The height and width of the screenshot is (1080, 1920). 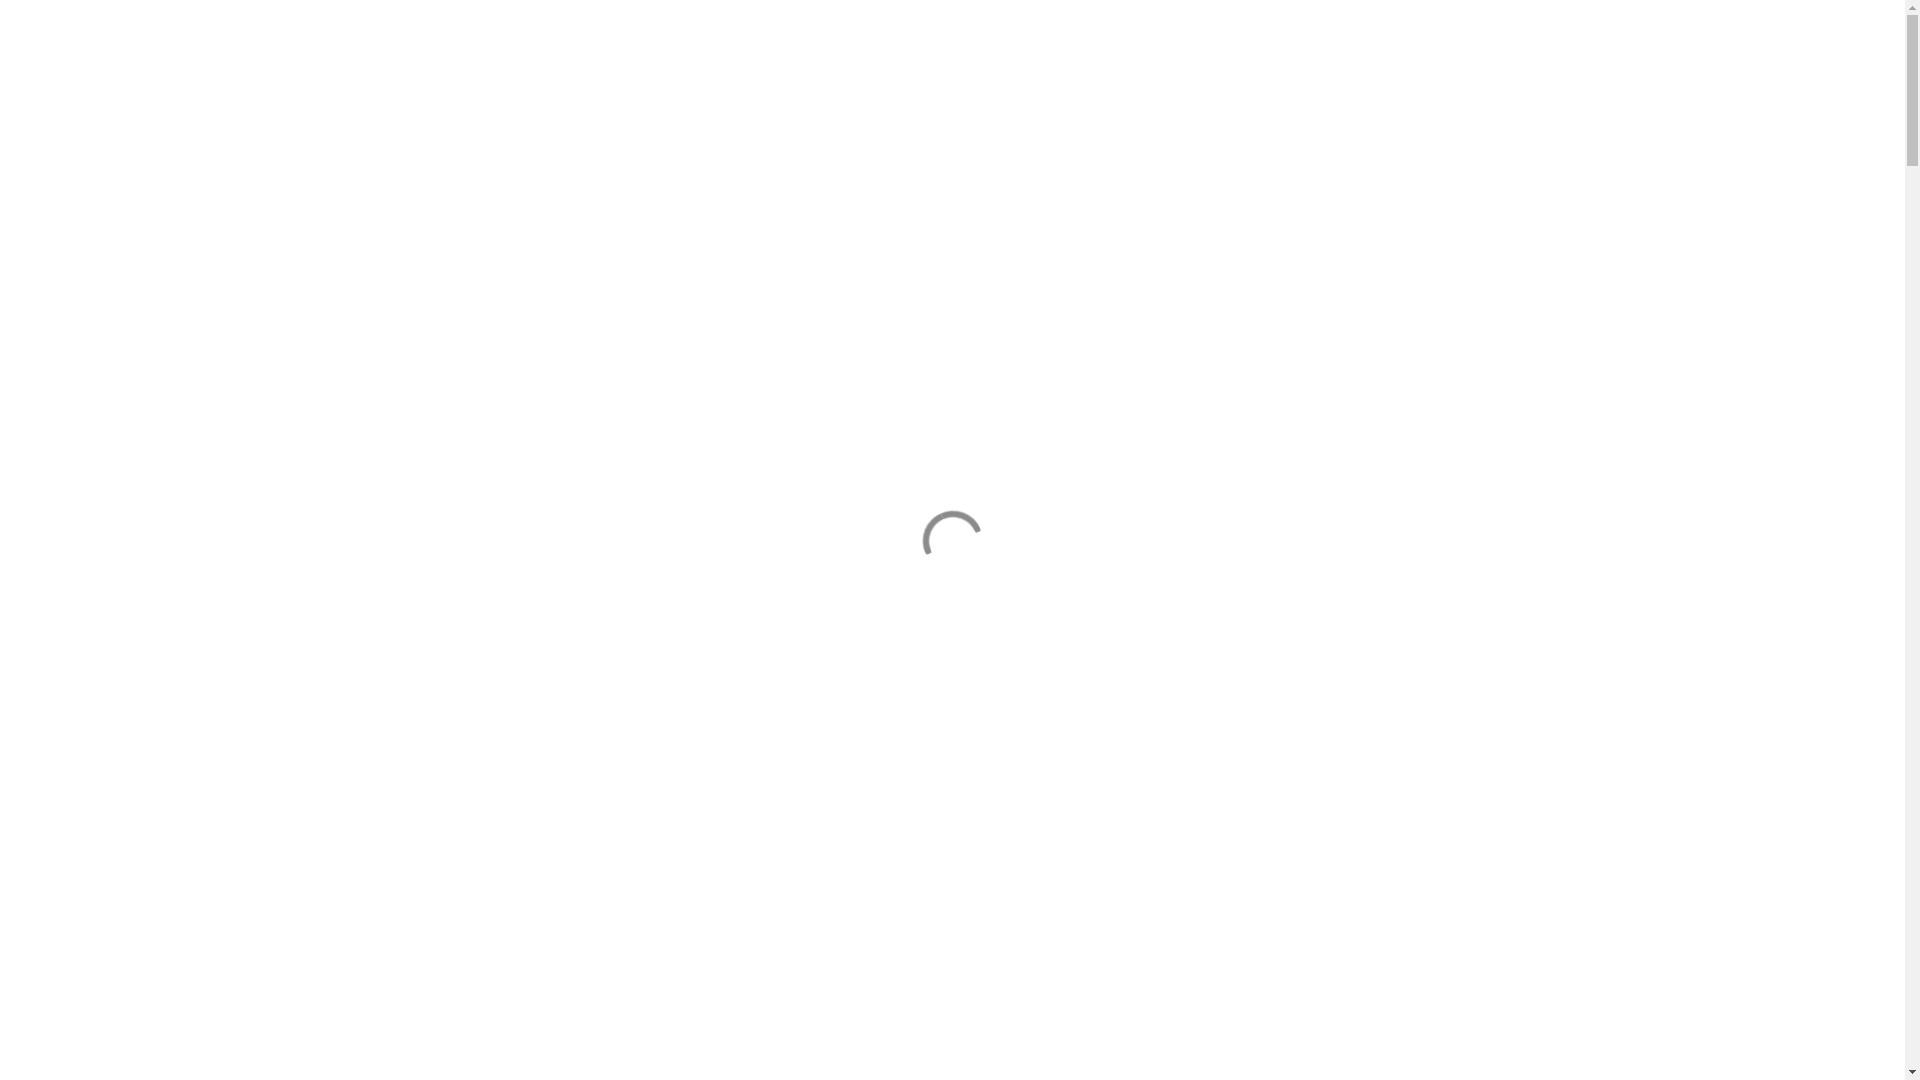 I want to click on ap-AMT, so click(x=1683, y=74).